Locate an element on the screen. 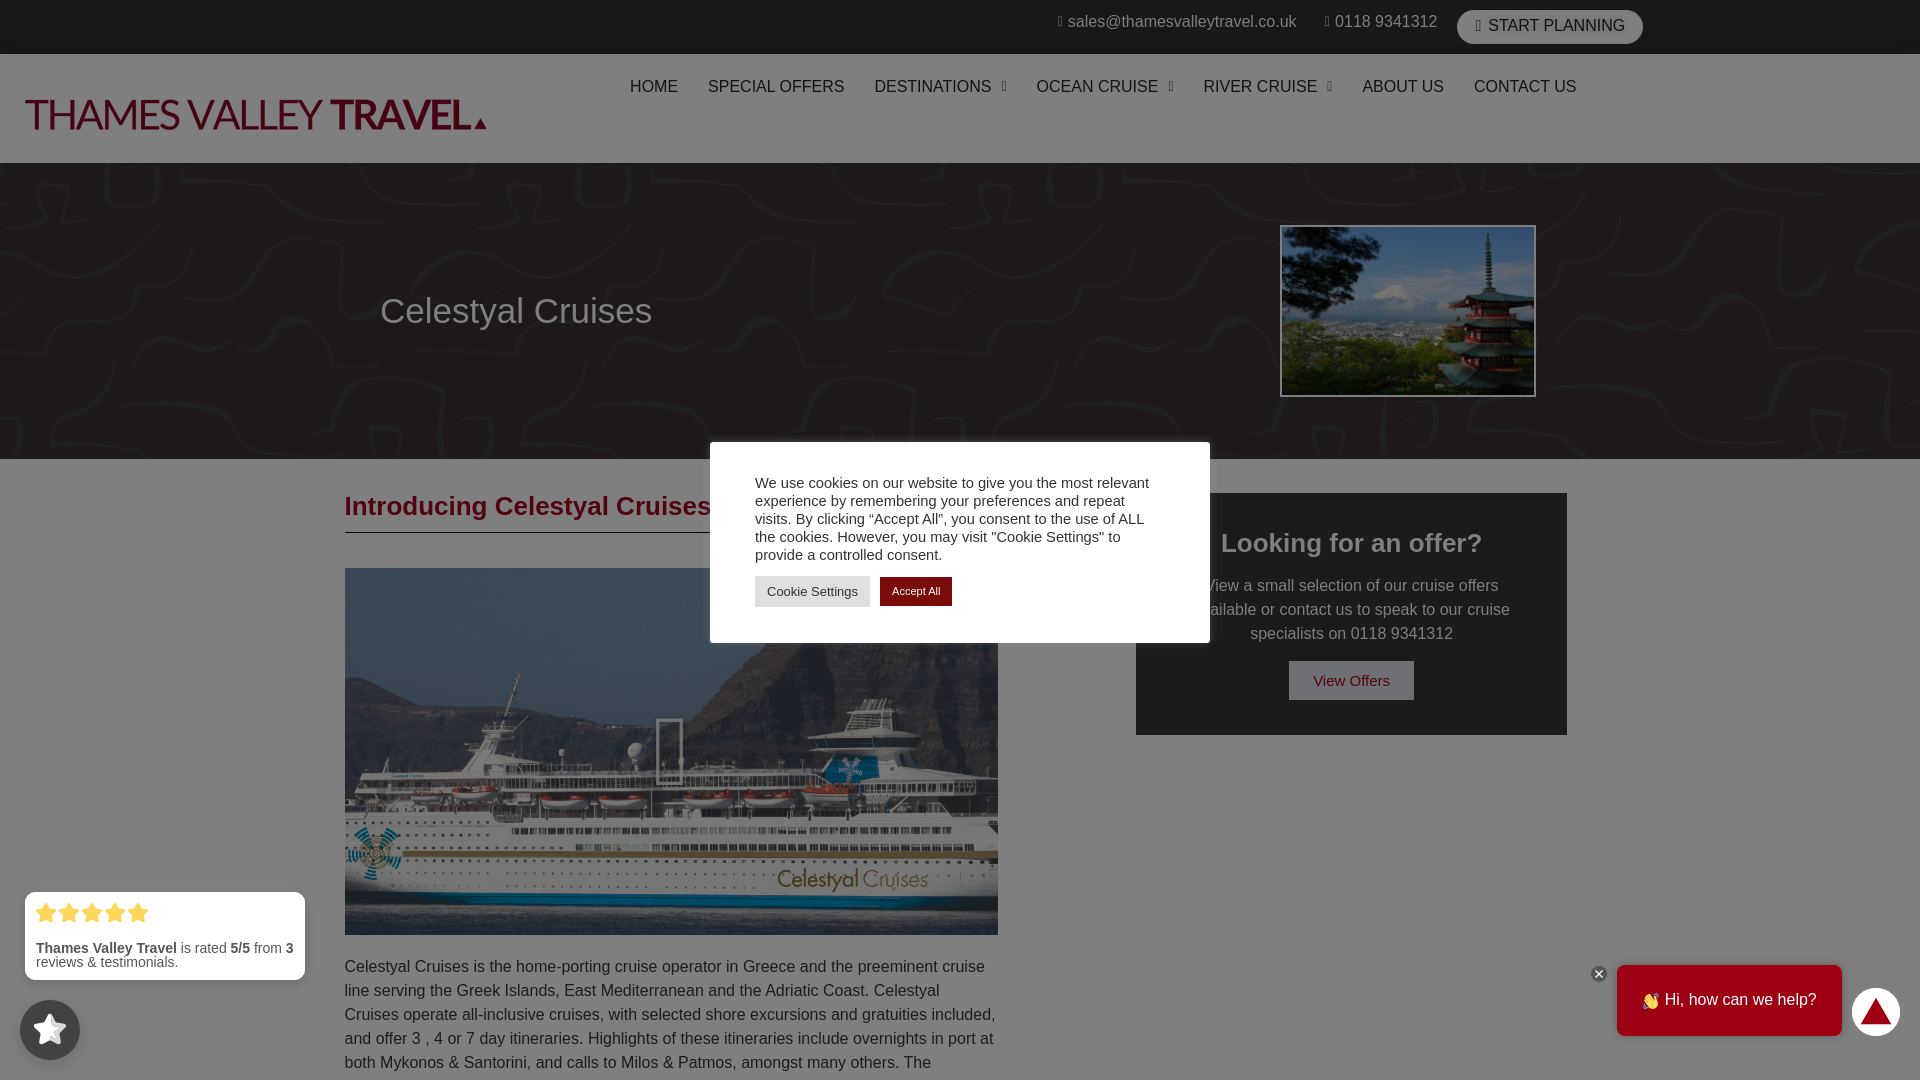  START PLANNING is located at coordinates (1550, 26).